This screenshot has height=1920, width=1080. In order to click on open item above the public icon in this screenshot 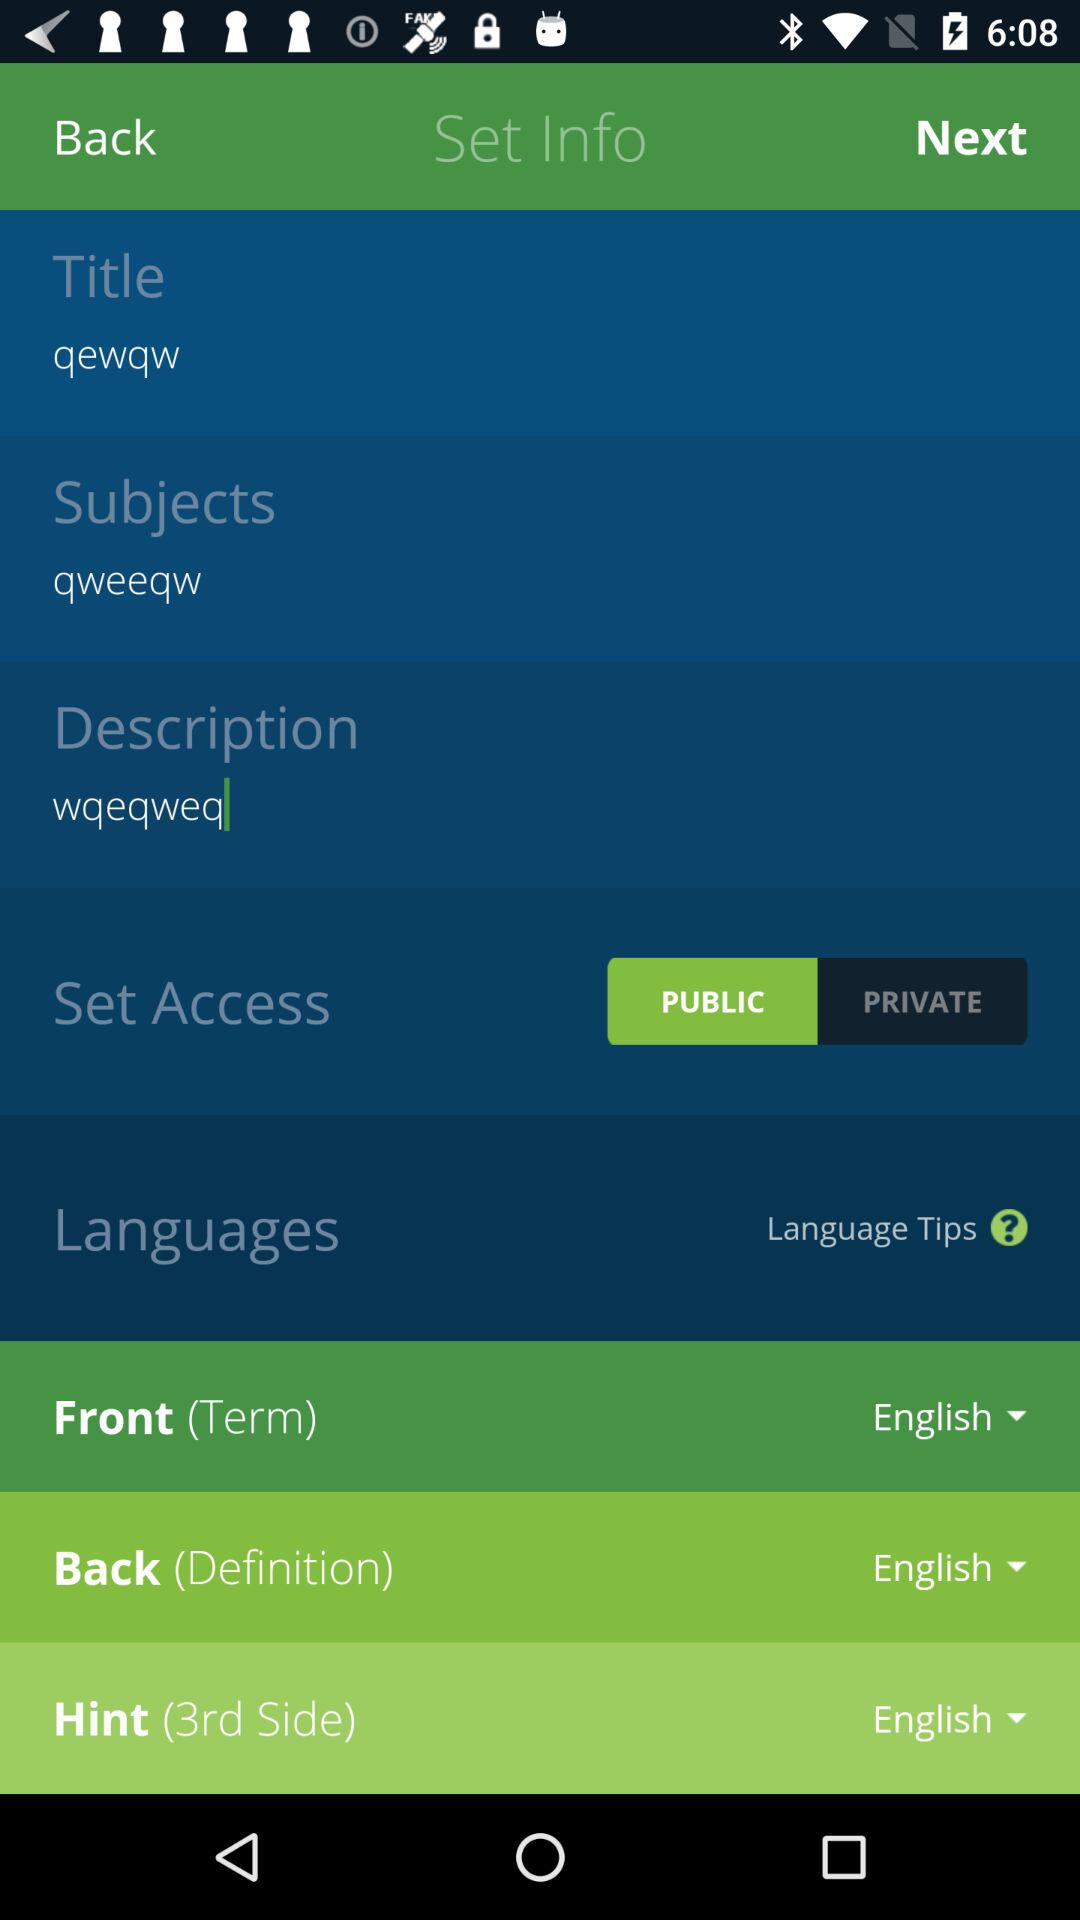, I will do `click(540, 804)`.